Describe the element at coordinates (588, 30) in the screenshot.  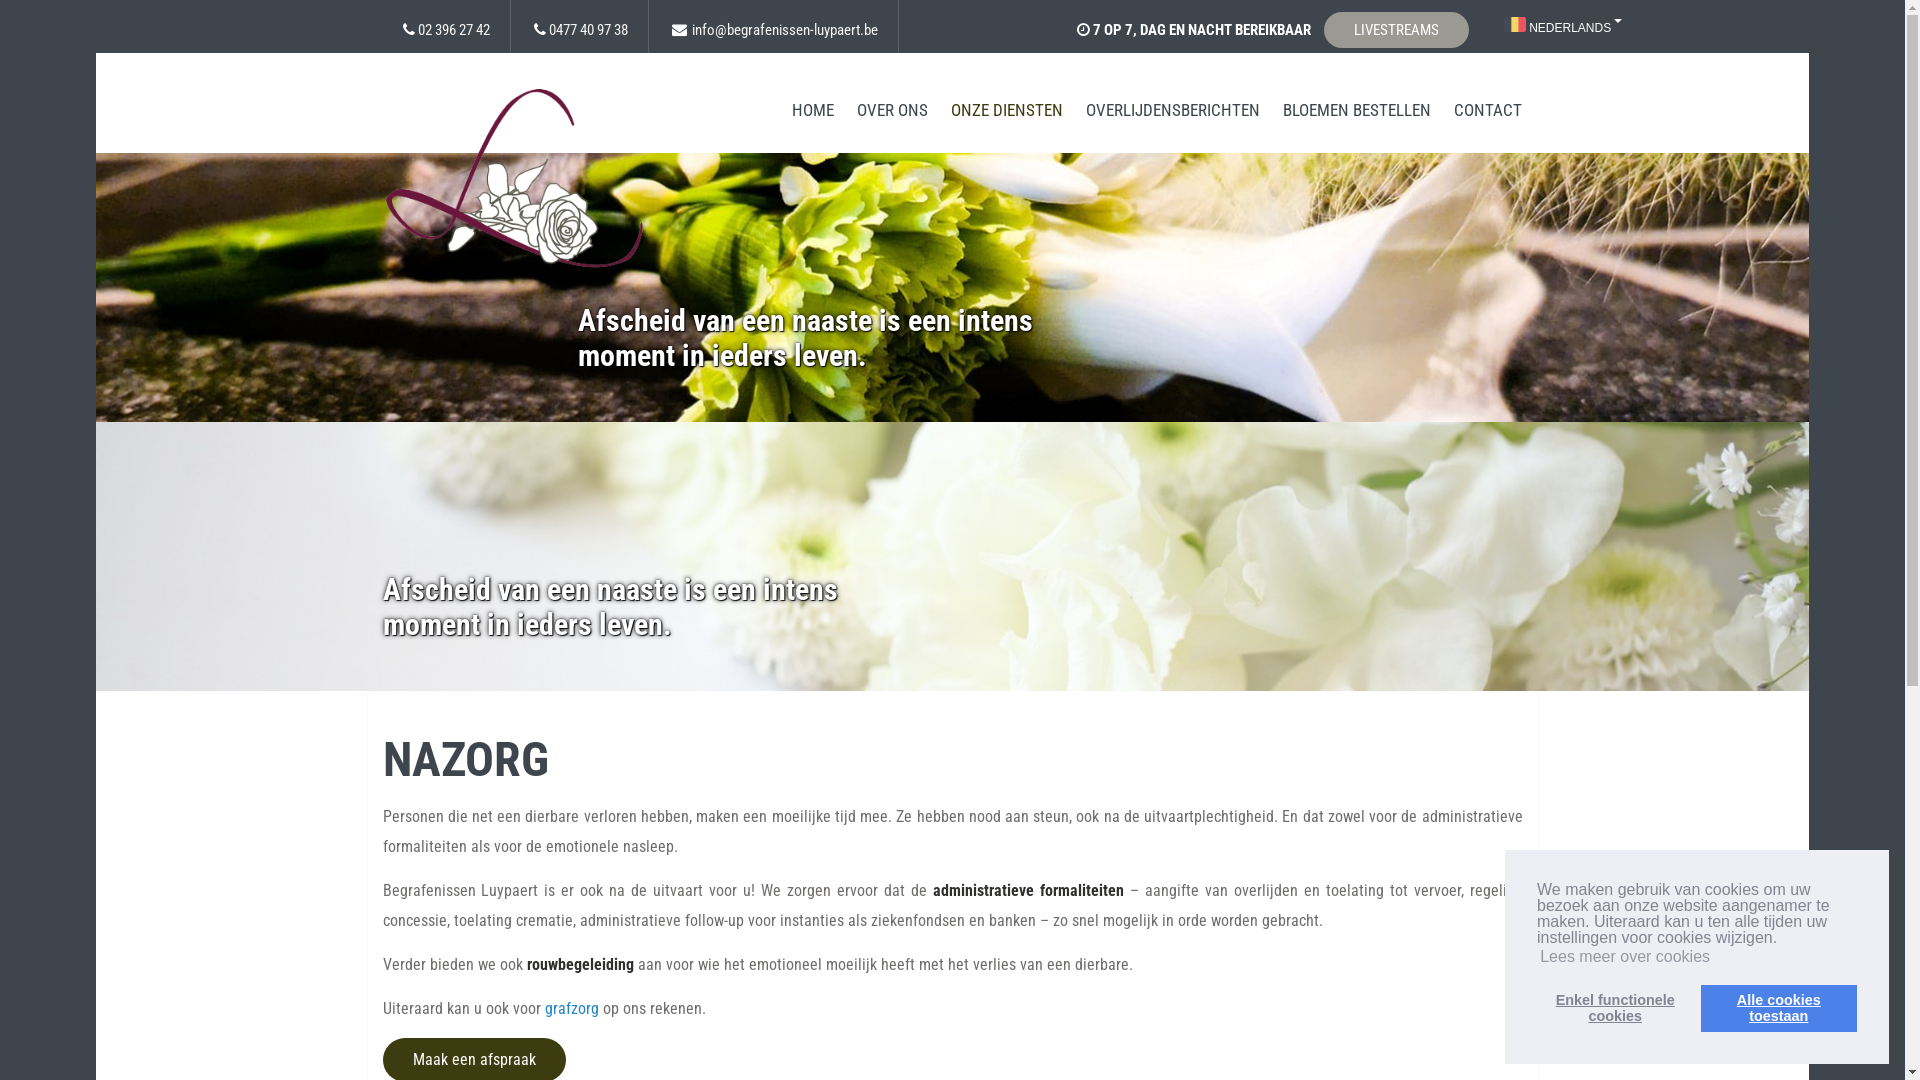
I see `0477 40 97 38` at that location.